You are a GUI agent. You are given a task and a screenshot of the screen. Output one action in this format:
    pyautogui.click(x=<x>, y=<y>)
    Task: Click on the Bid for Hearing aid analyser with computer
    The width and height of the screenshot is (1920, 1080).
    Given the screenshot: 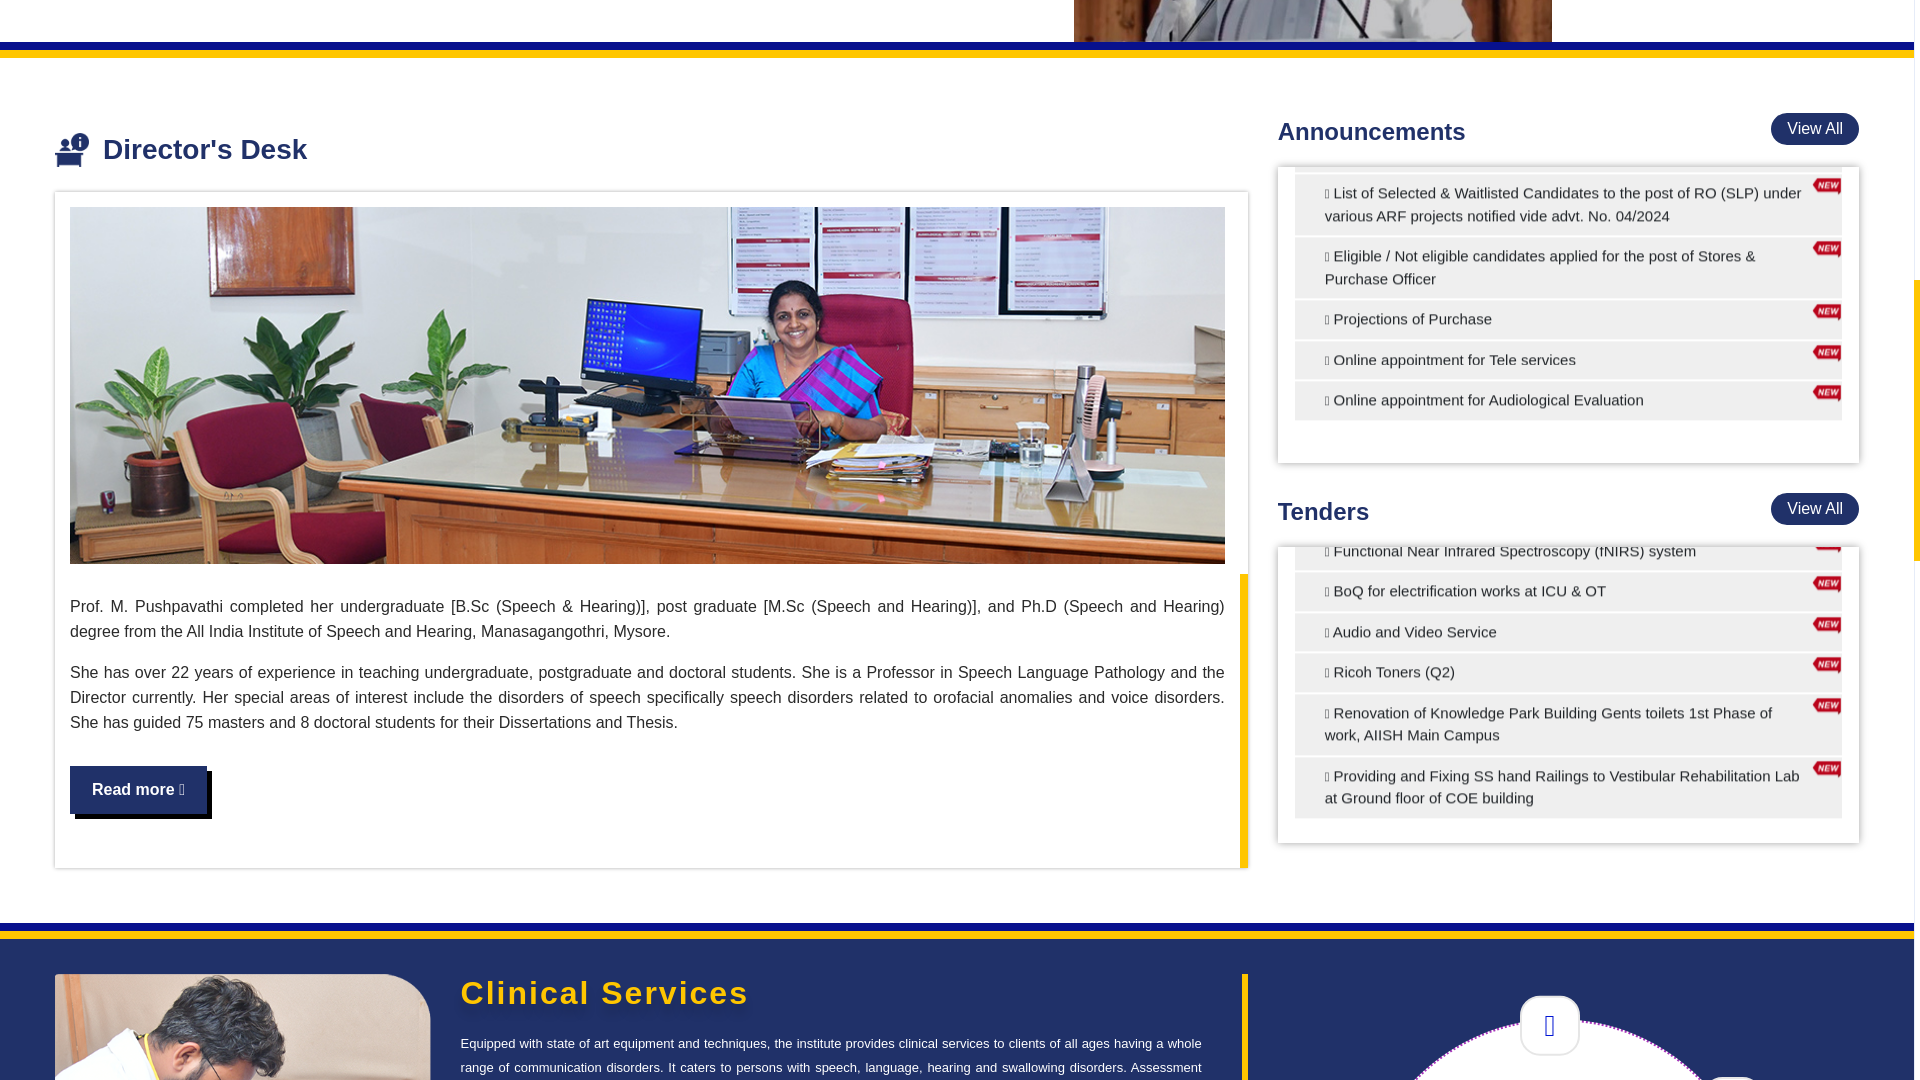 What is the action you would take?
    pyautogui.click(x=1568, y=732)
    